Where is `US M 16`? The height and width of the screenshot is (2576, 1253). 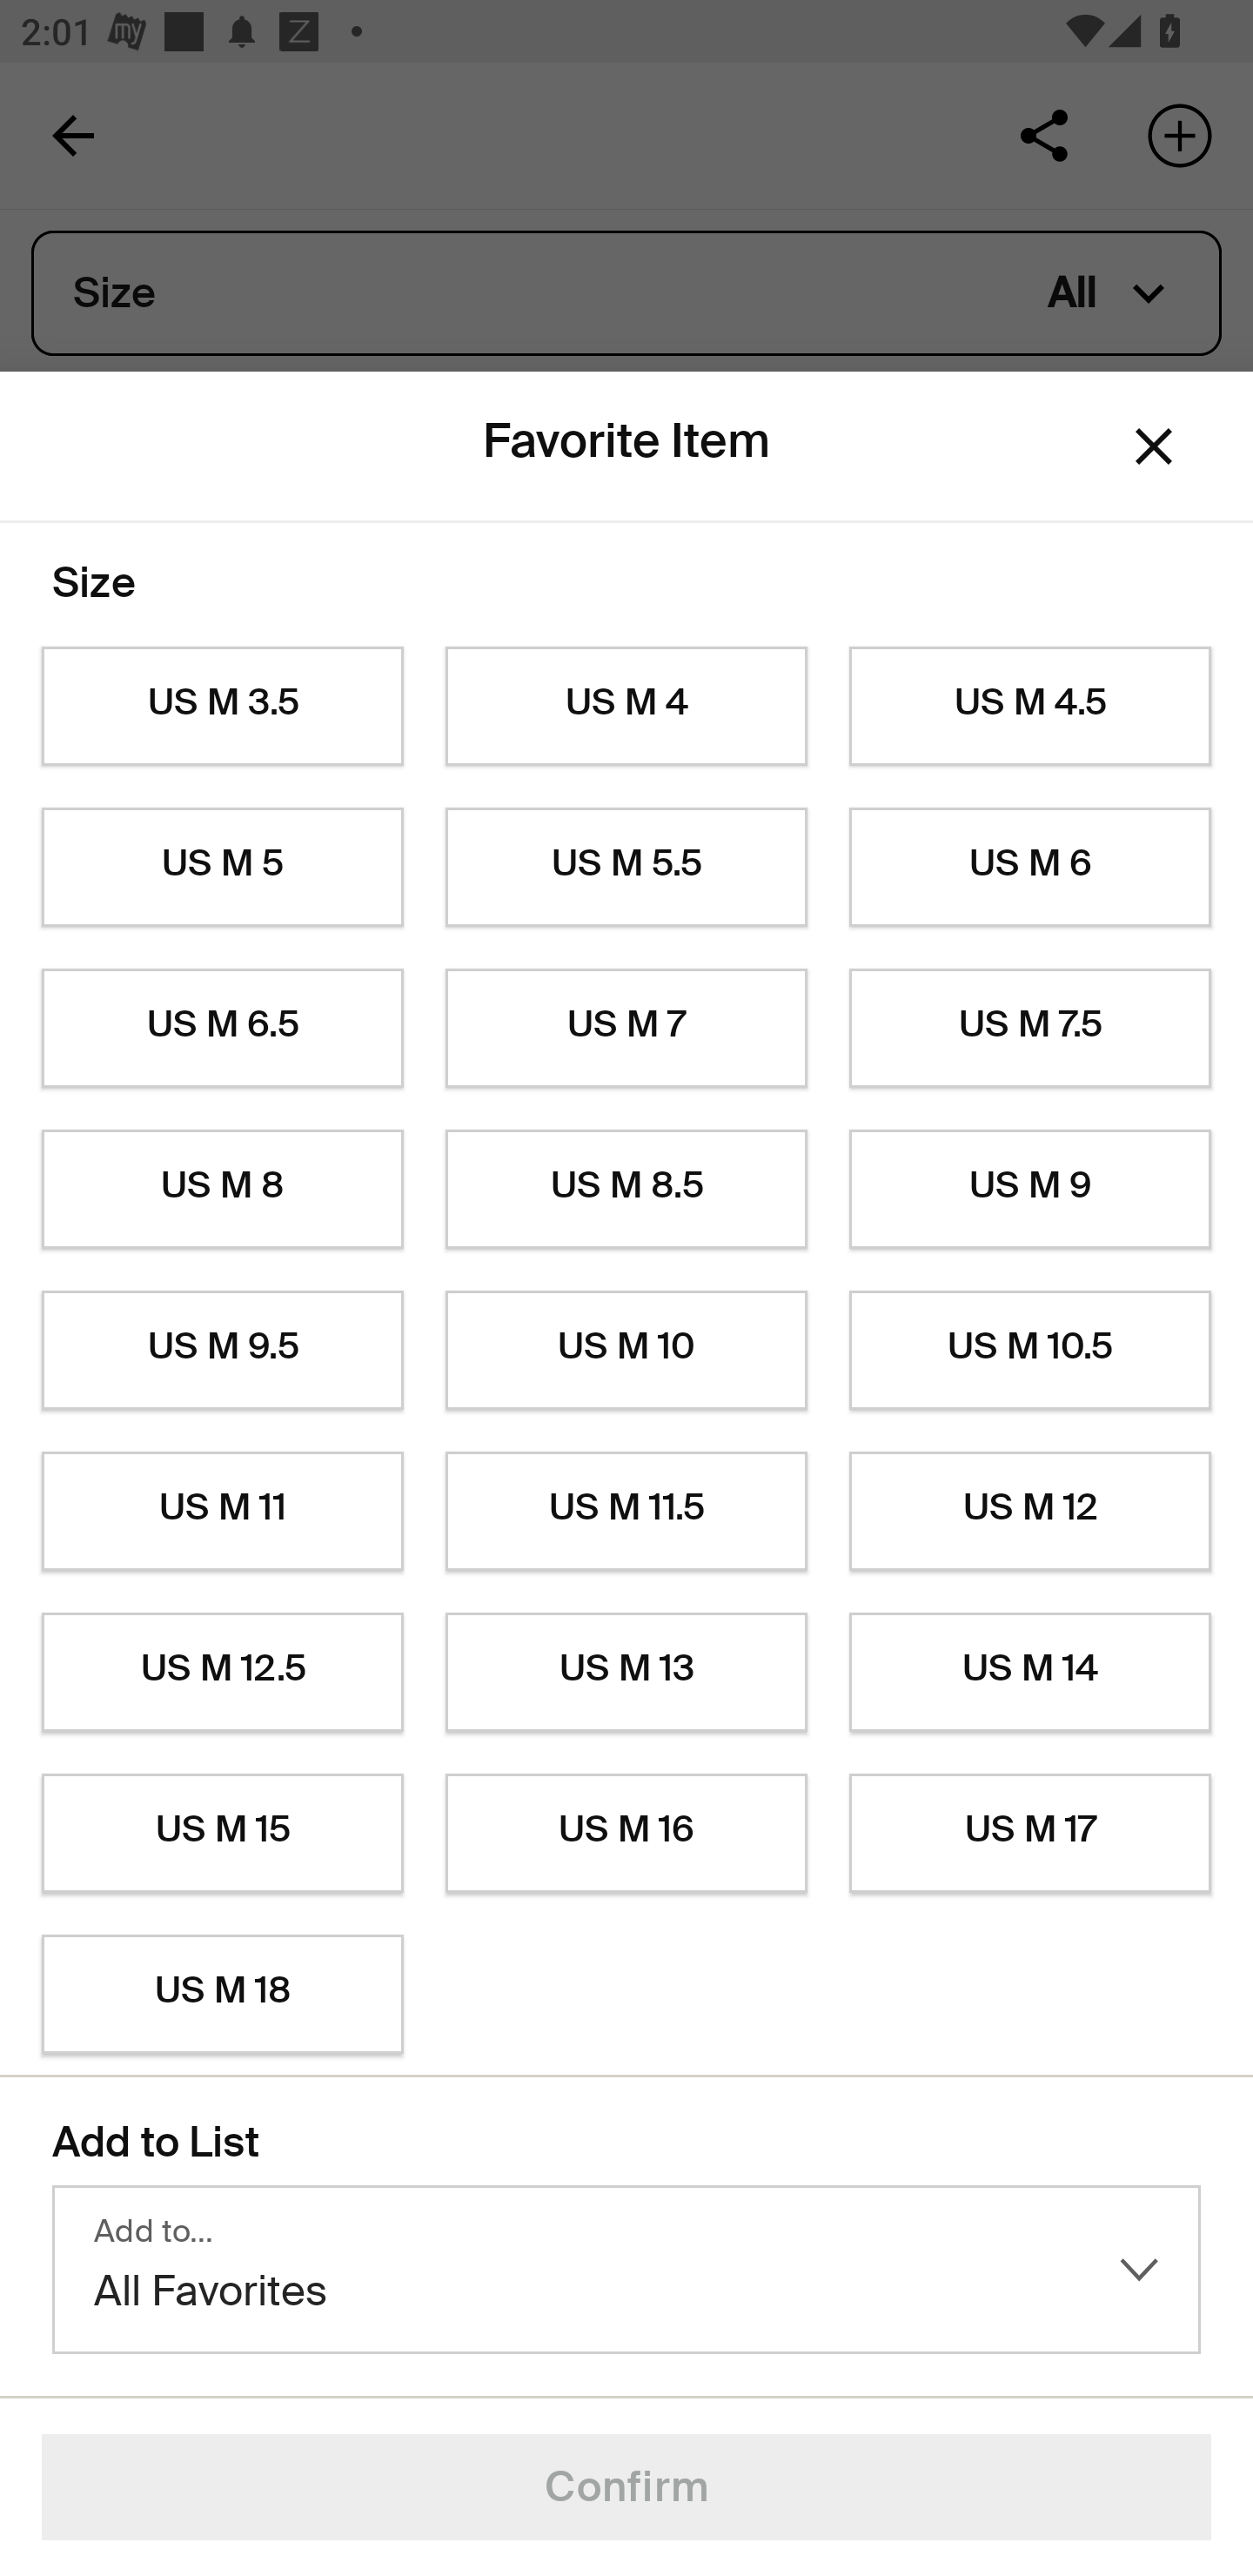 US M 16 is located at coordinates (626, 1834).